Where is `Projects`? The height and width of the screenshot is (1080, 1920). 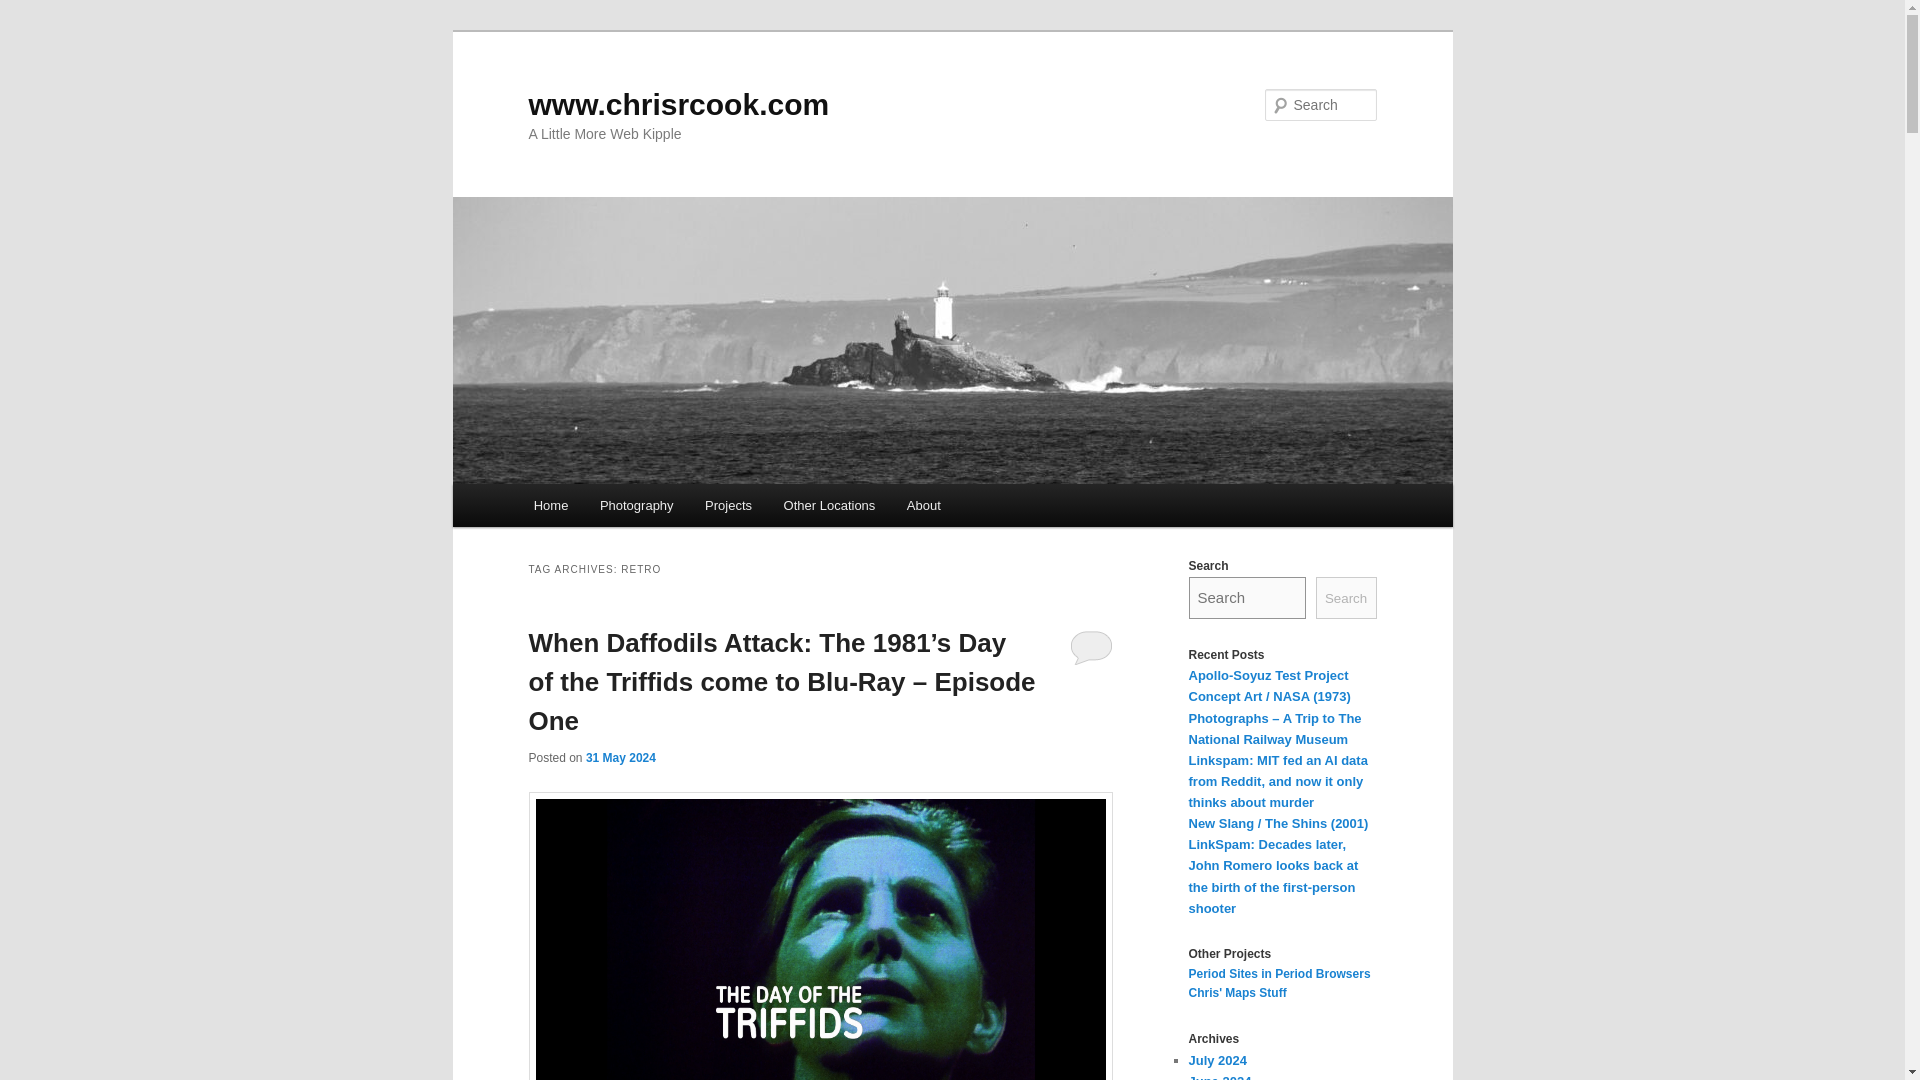 Projects is located at coordinates (728, 505).